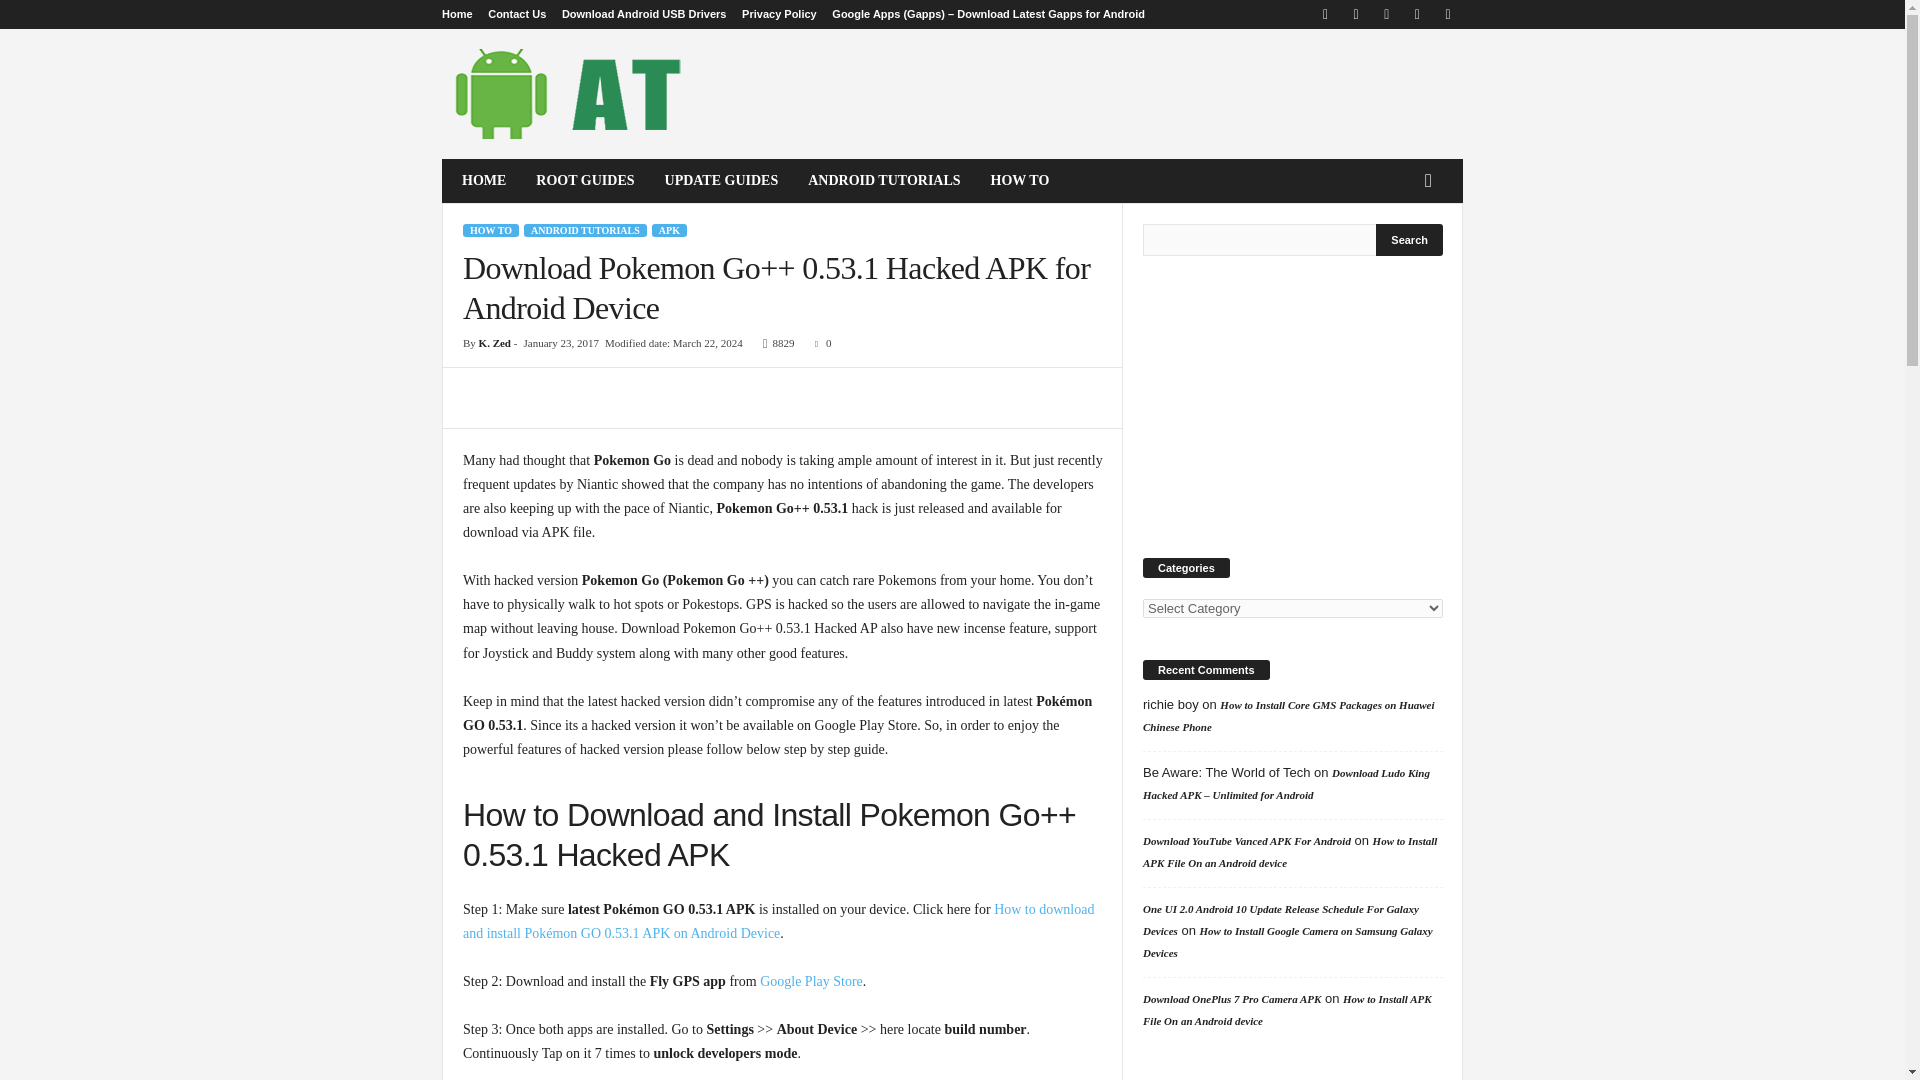 The image size is (1920, 1080). What do you see at coordinates (1410, 239) in the screenshot?
I see `Search` at bounding box center [1410, 239].